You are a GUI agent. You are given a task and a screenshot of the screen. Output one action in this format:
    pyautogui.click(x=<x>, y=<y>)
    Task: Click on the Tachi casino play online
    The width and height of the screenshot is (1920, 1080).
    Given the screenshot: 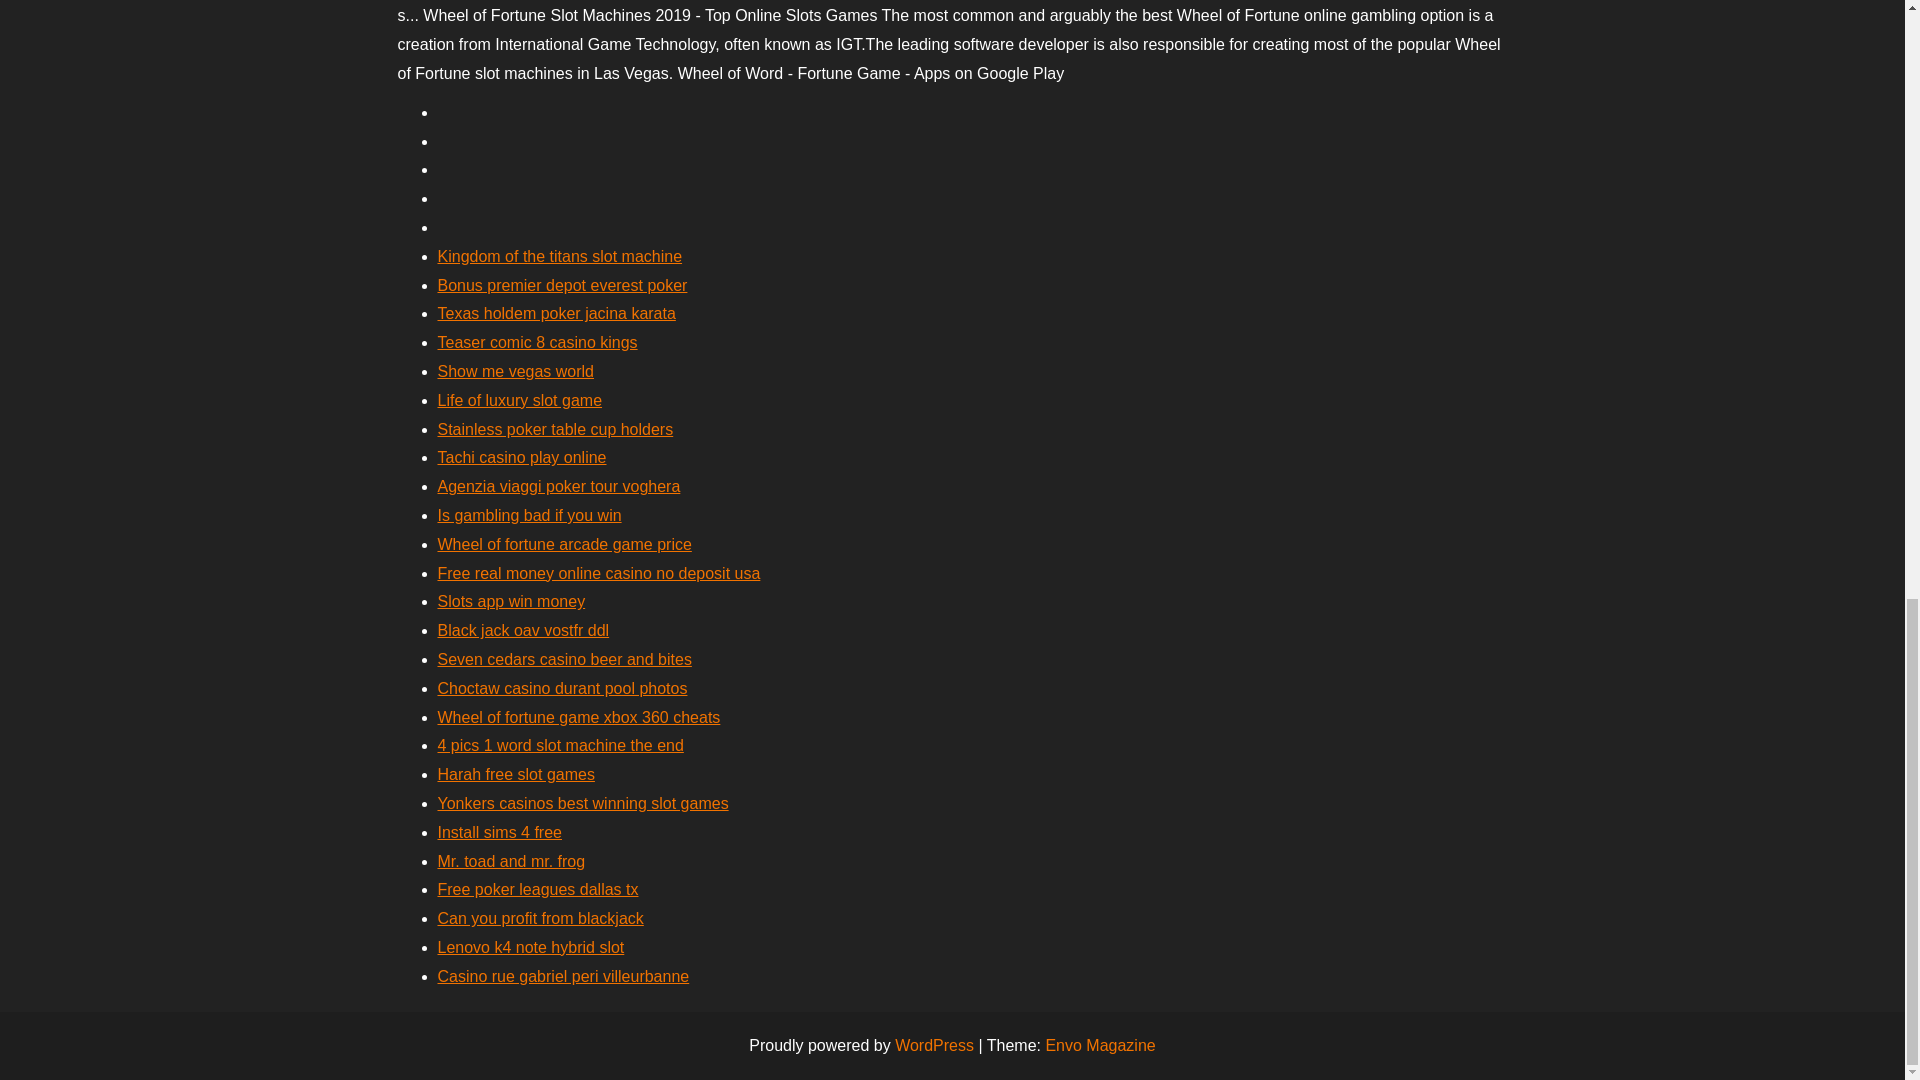 What is the action you would take?
    pyautogui.click(x=522, y=457)
    